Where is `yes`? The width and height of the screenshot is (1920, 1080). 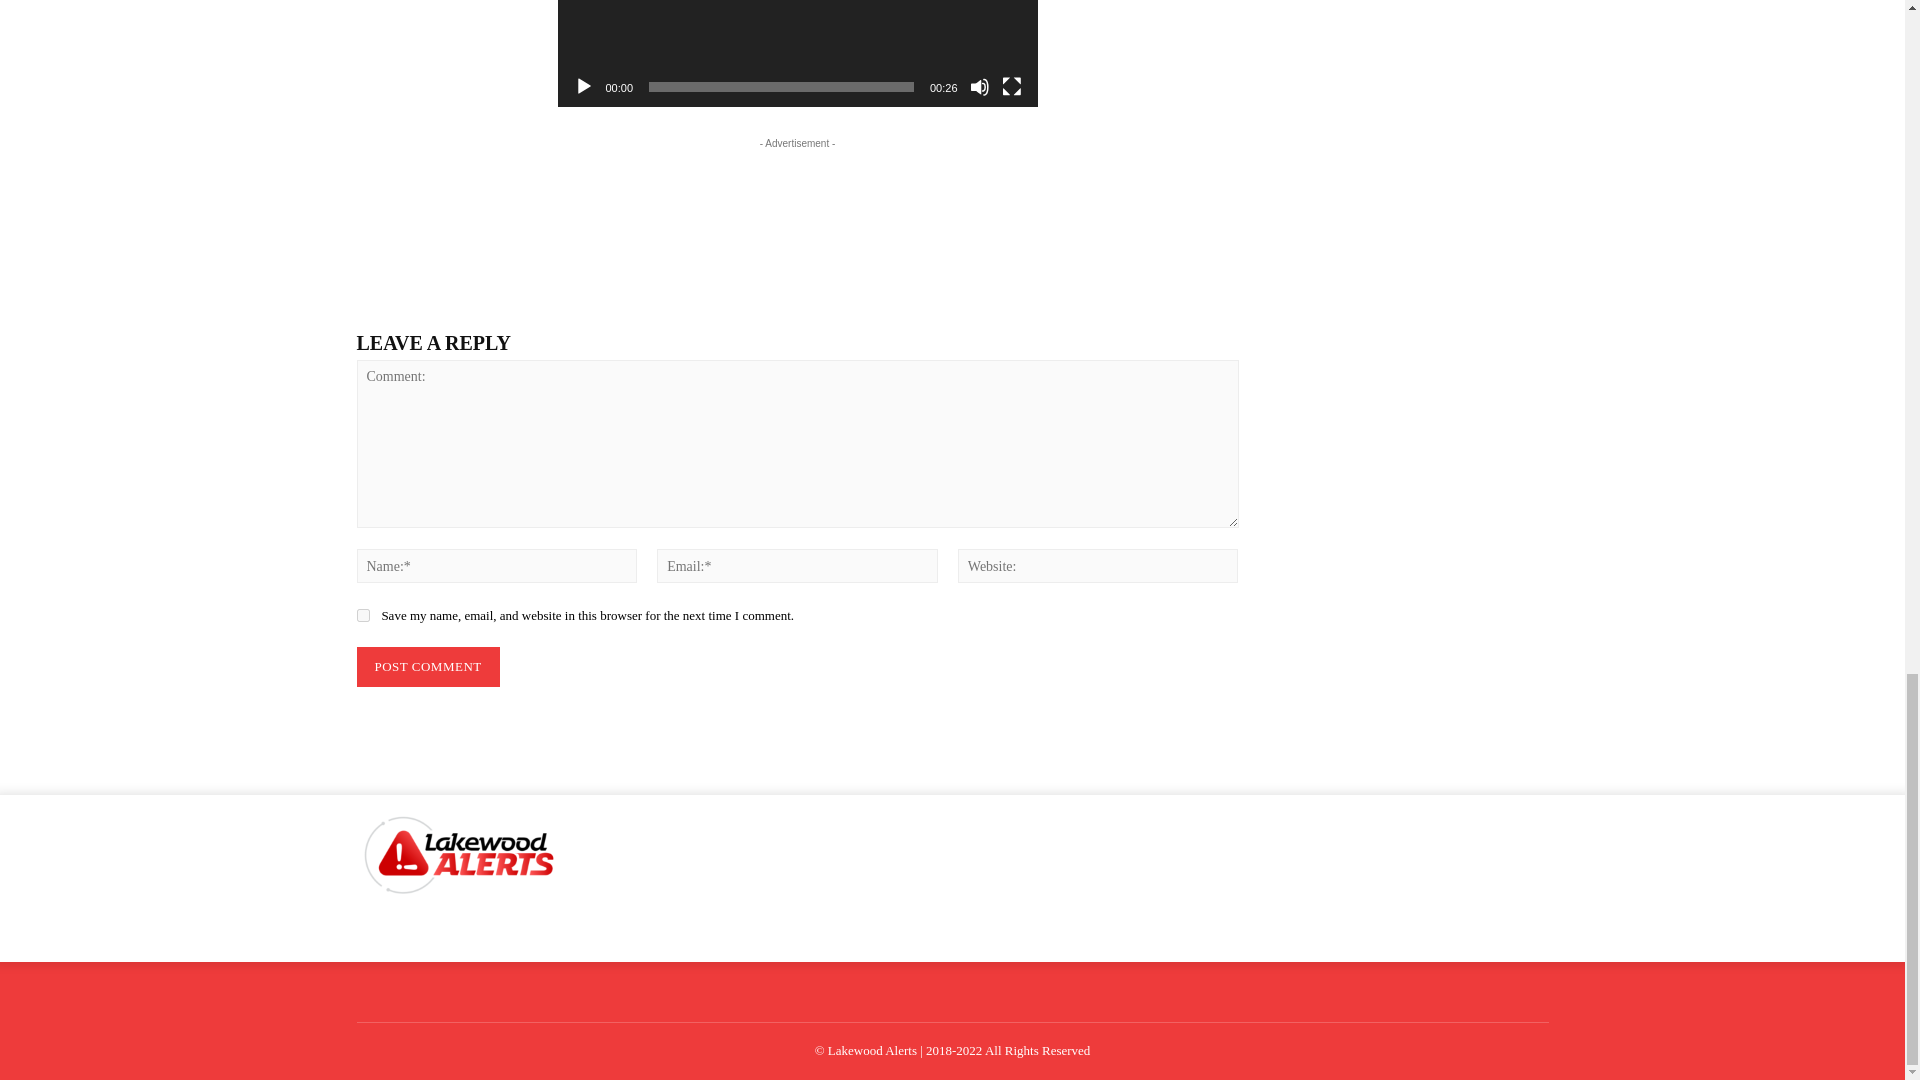
yes is located at coordinates (362, 616).